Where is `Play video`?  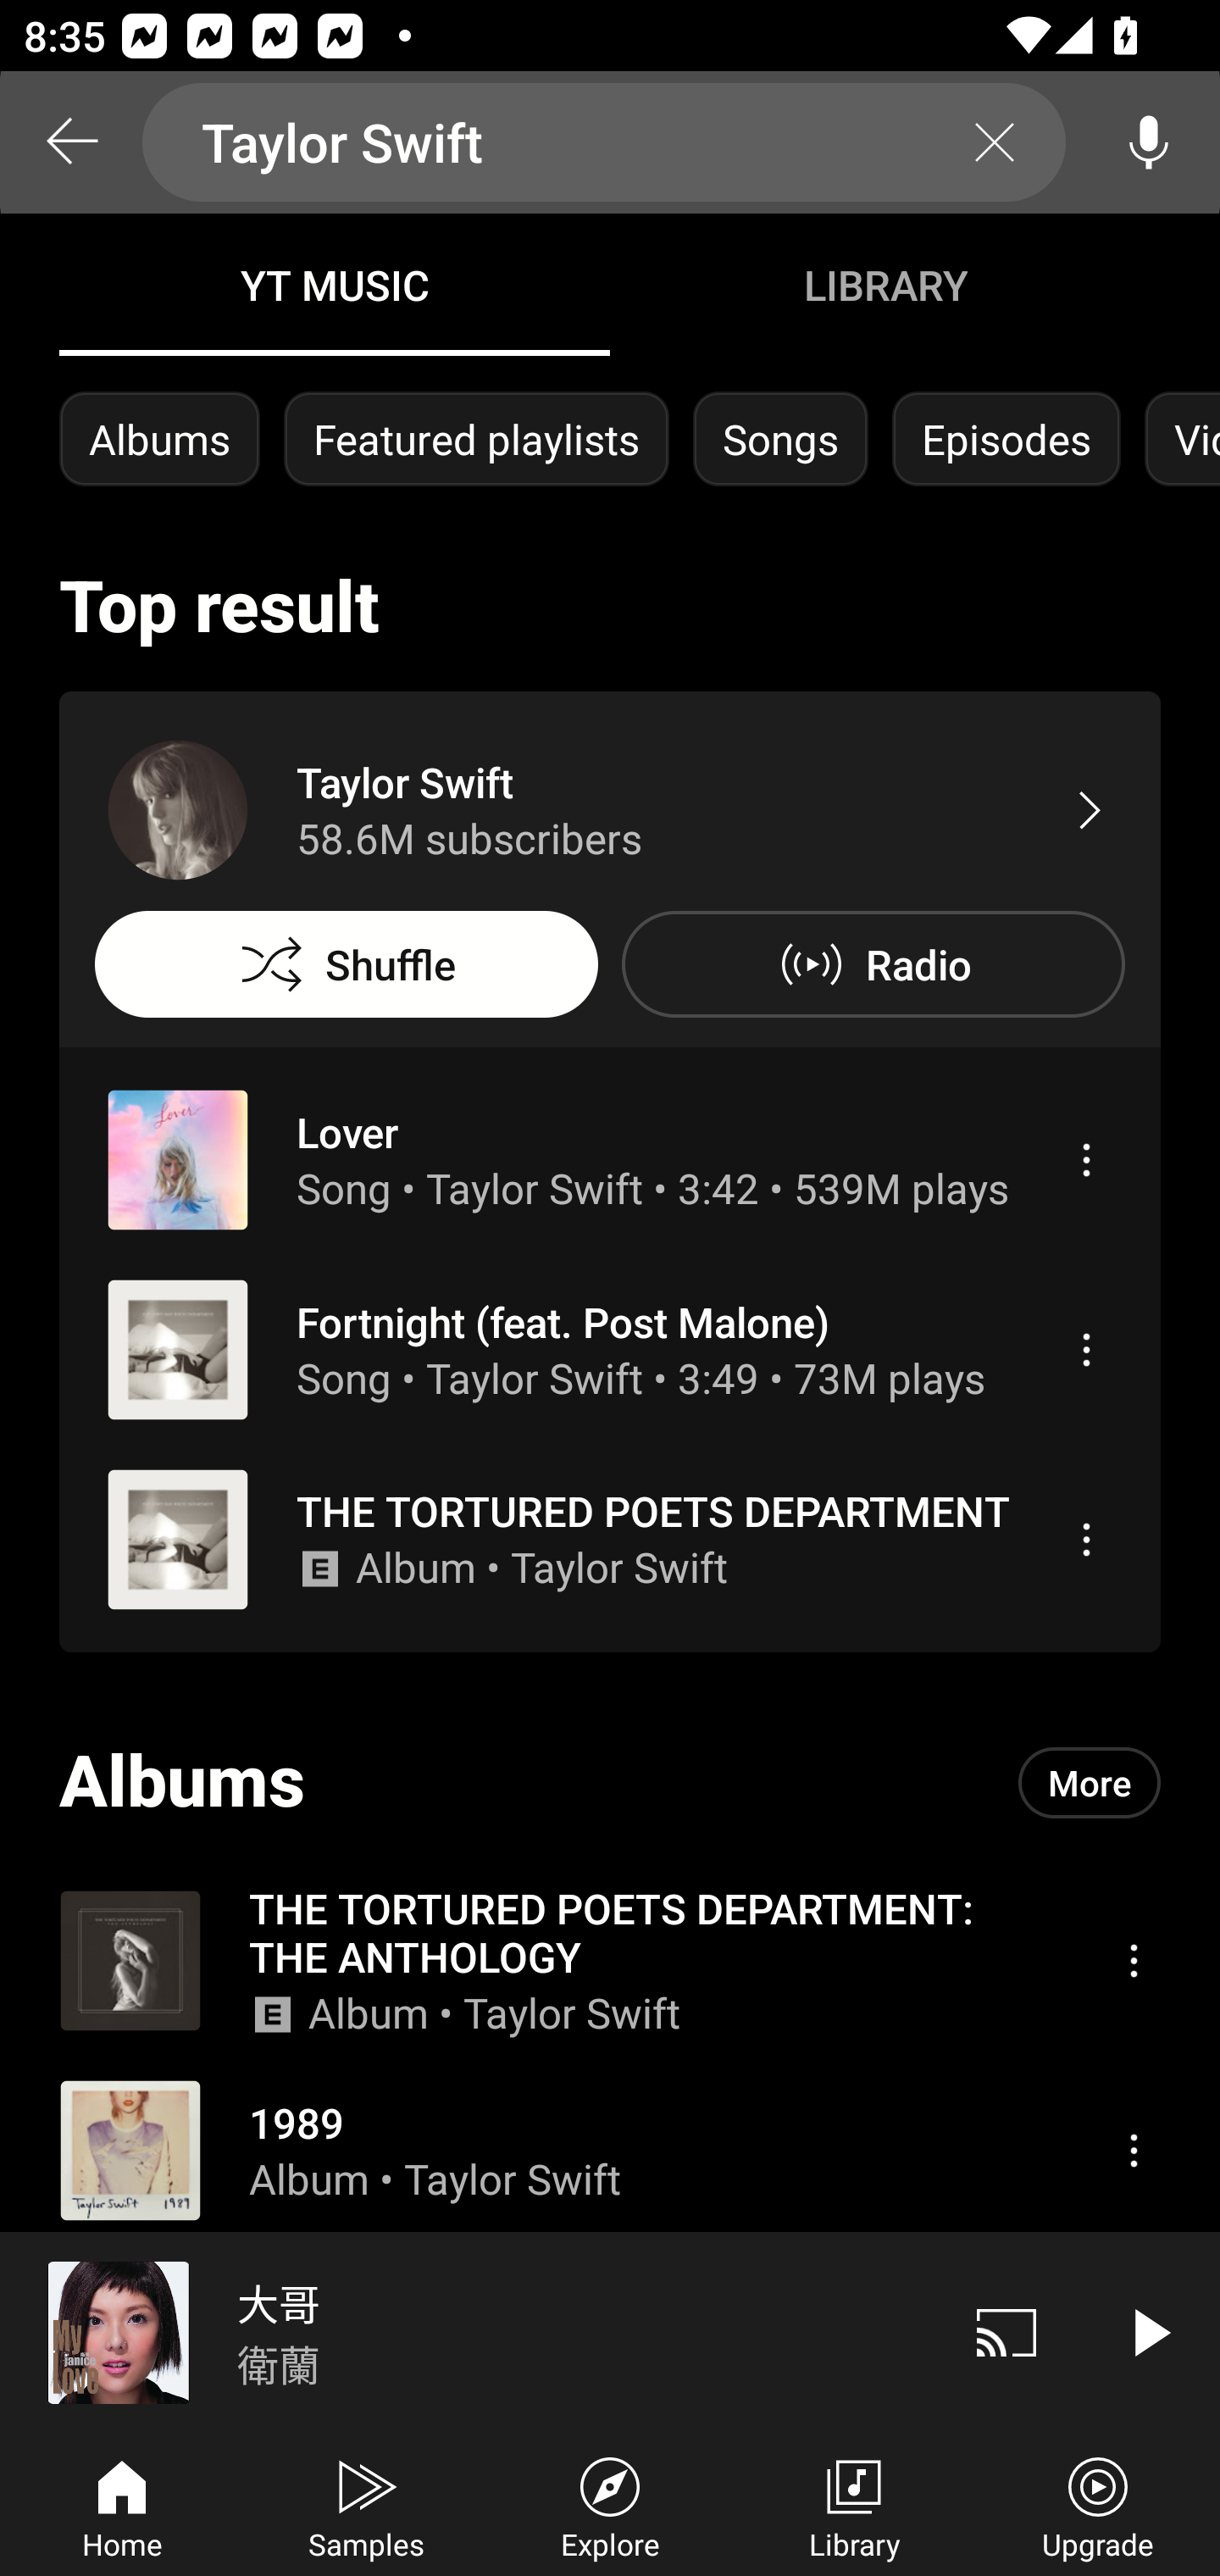
Play video is located at coordinates (1149, 2332).